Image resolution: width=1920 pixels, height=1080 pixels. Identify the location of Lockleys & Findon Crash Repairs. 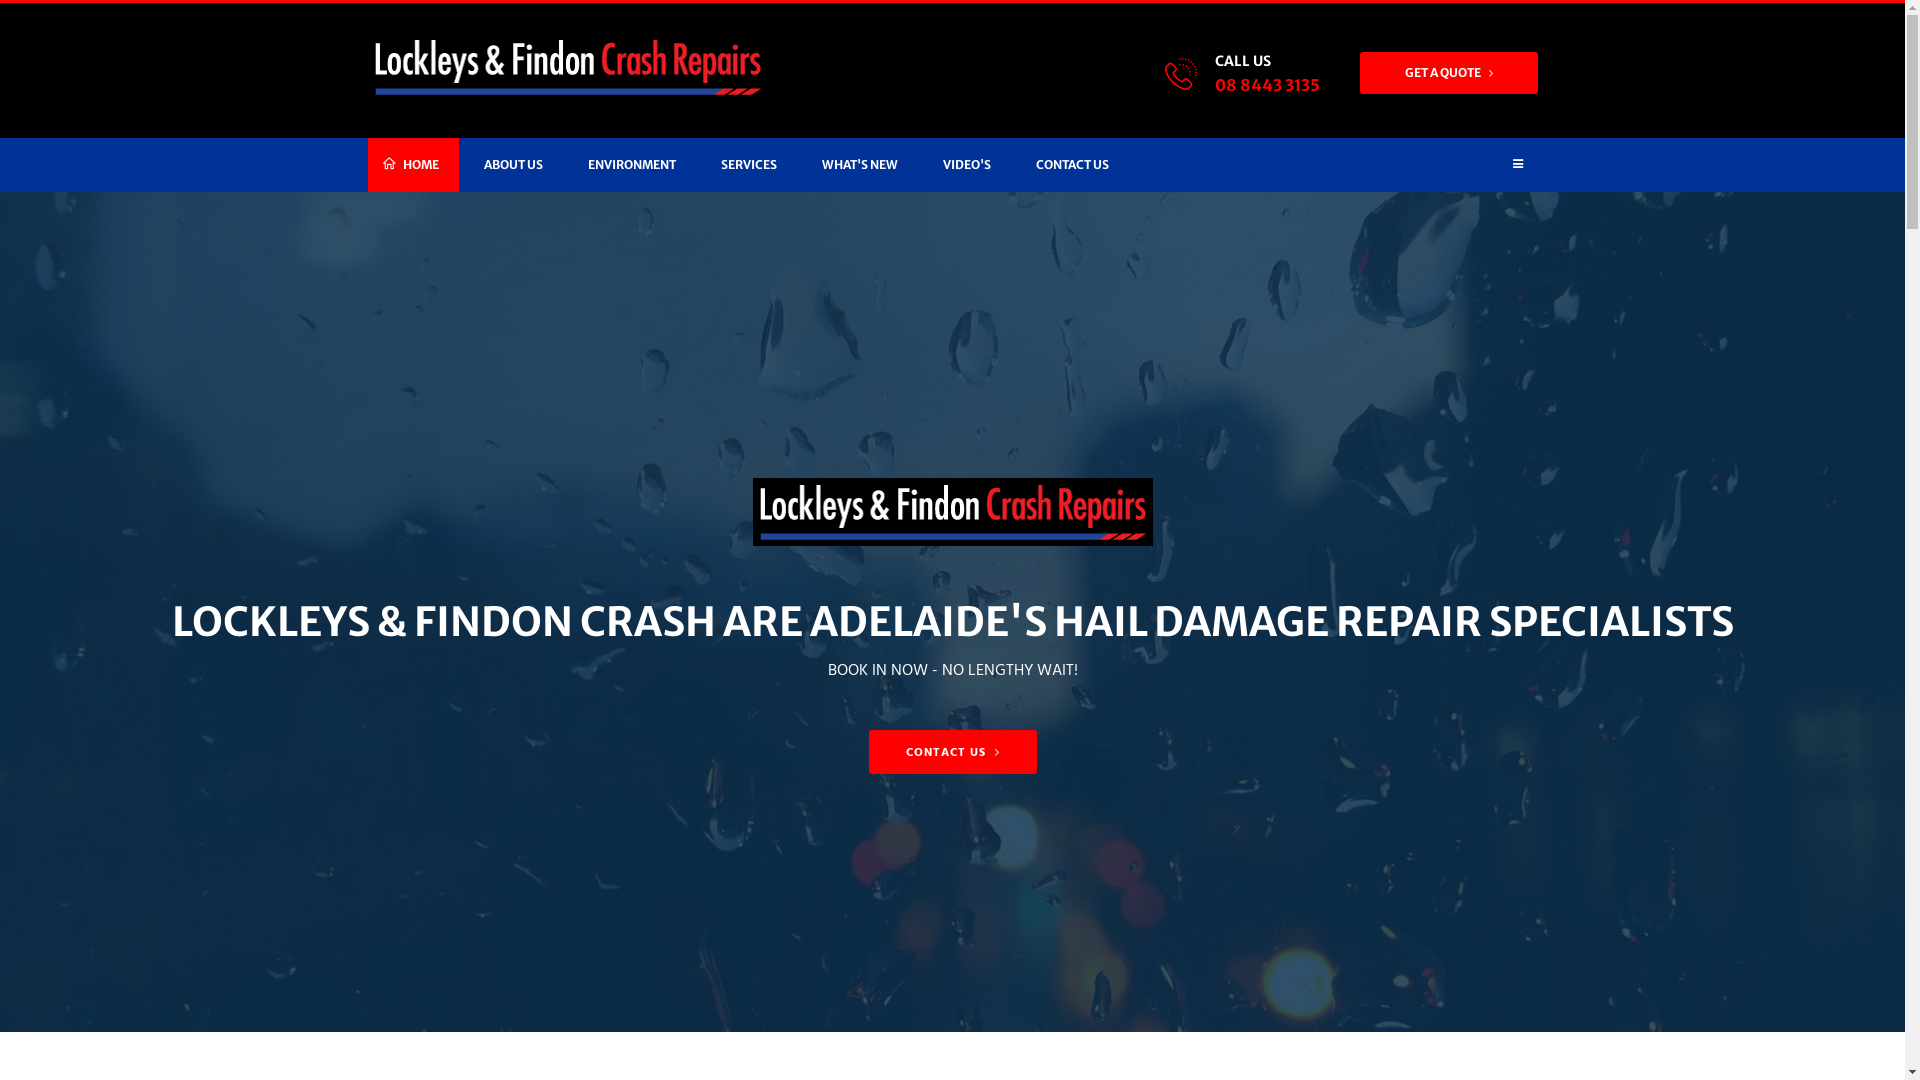
(568, 67).